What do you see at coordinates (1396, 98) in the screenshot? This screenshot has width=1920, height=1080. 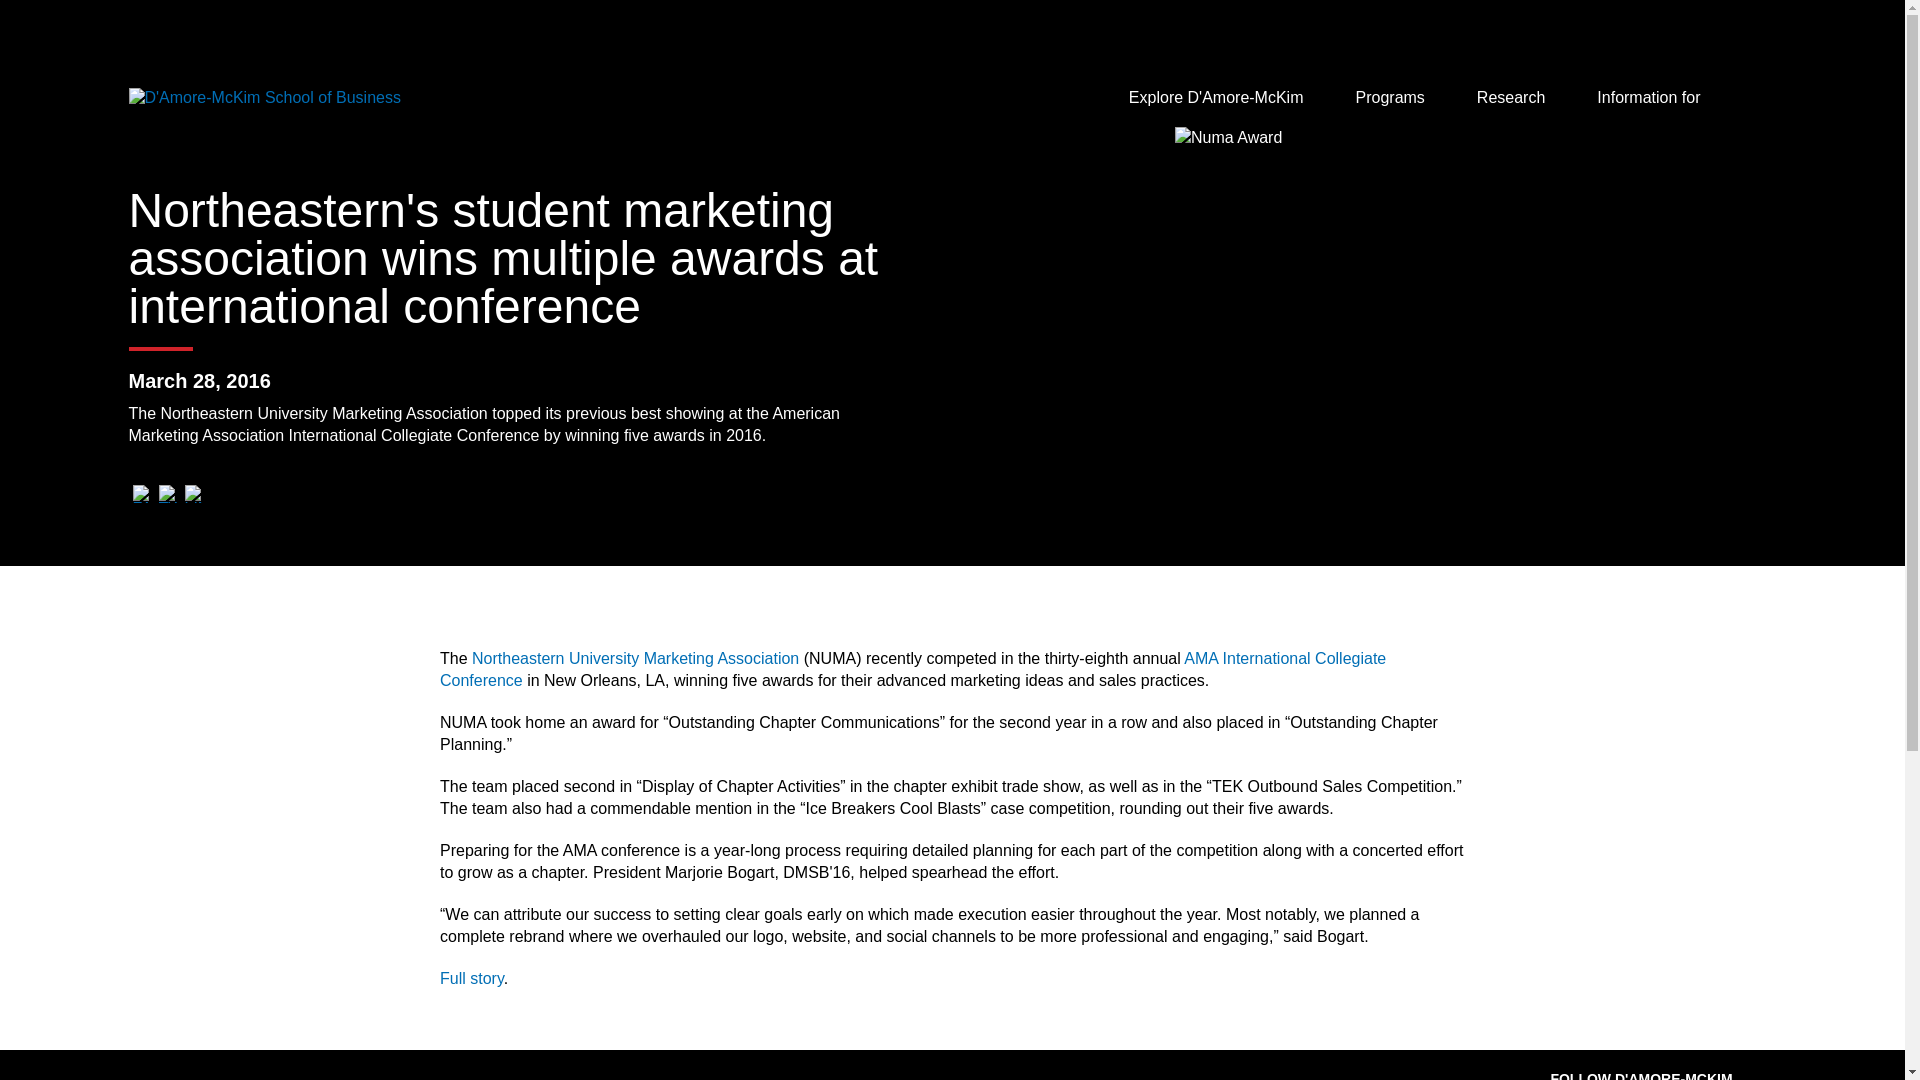 I see `Programs` at bounding box center [1396, 98].